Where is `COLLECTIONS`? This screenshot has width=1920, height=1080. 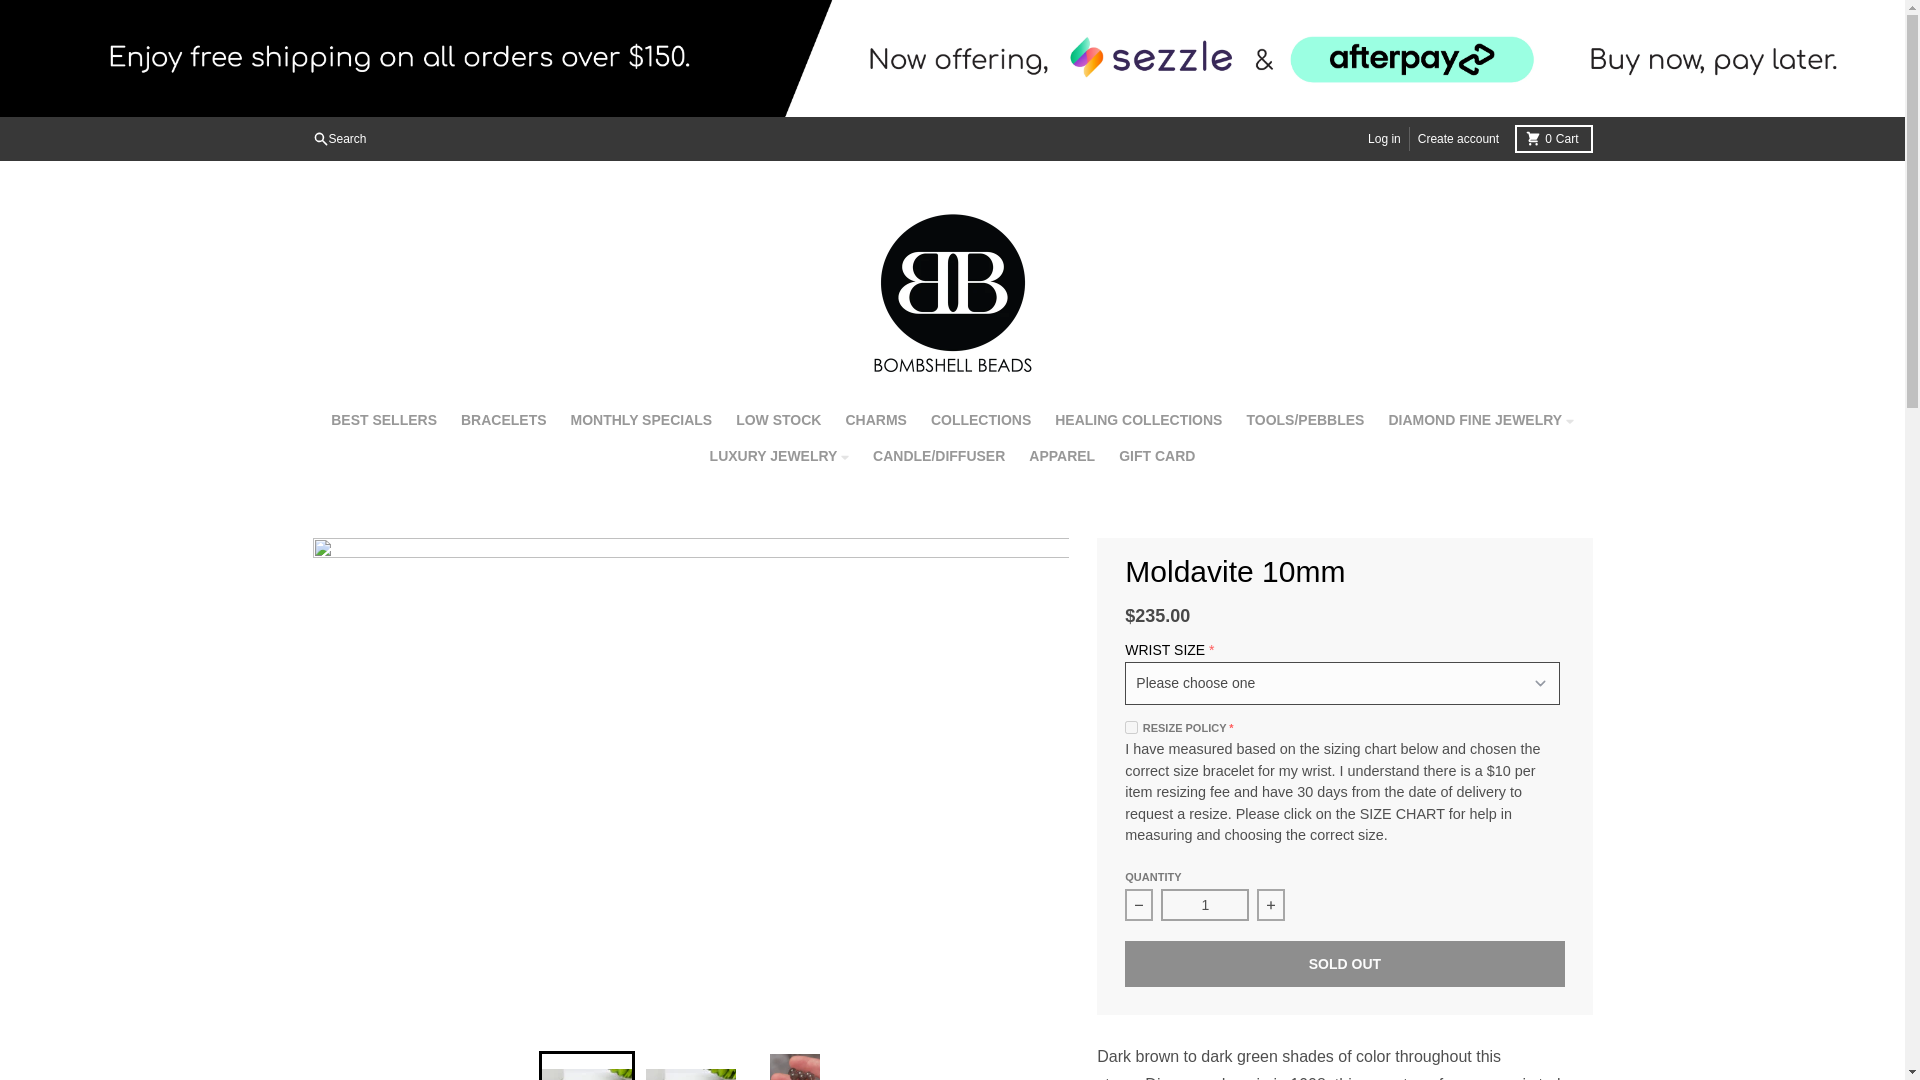
COLLECTIONS is located at coordinates (980, 420).